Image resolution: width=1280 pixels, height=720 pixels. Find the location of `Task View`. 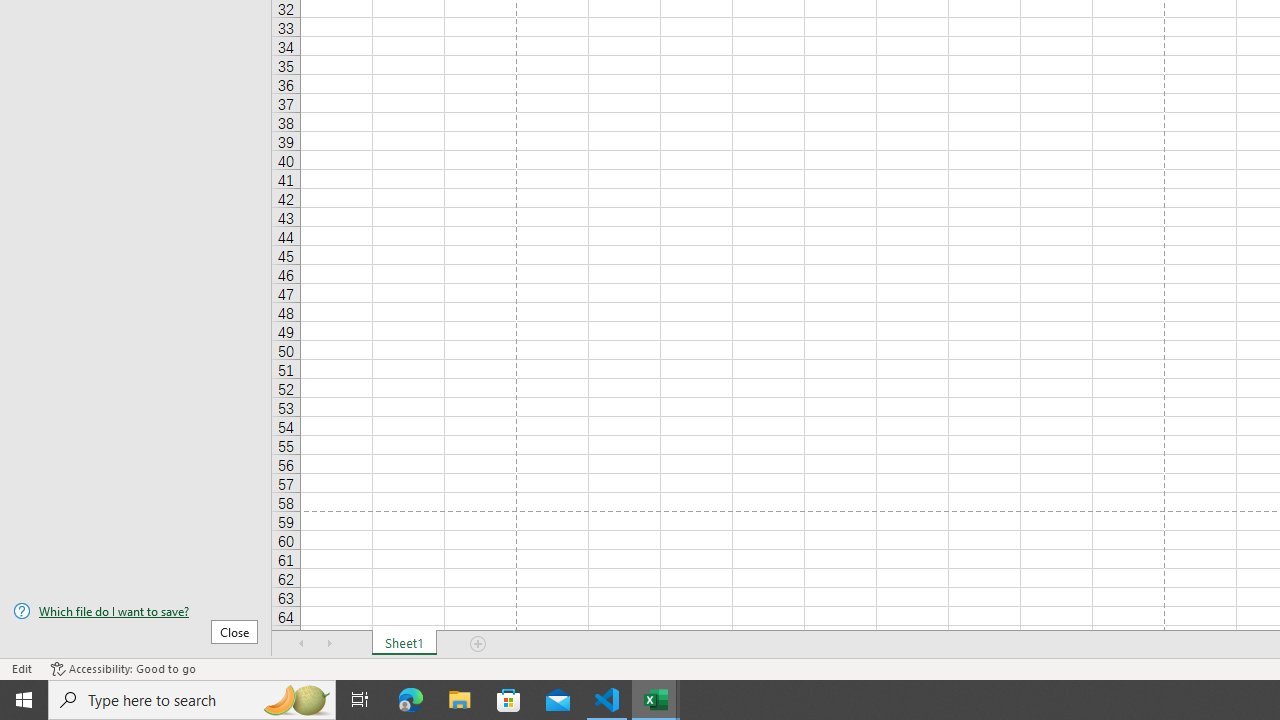

Task View is located at coordinates (360, 700).